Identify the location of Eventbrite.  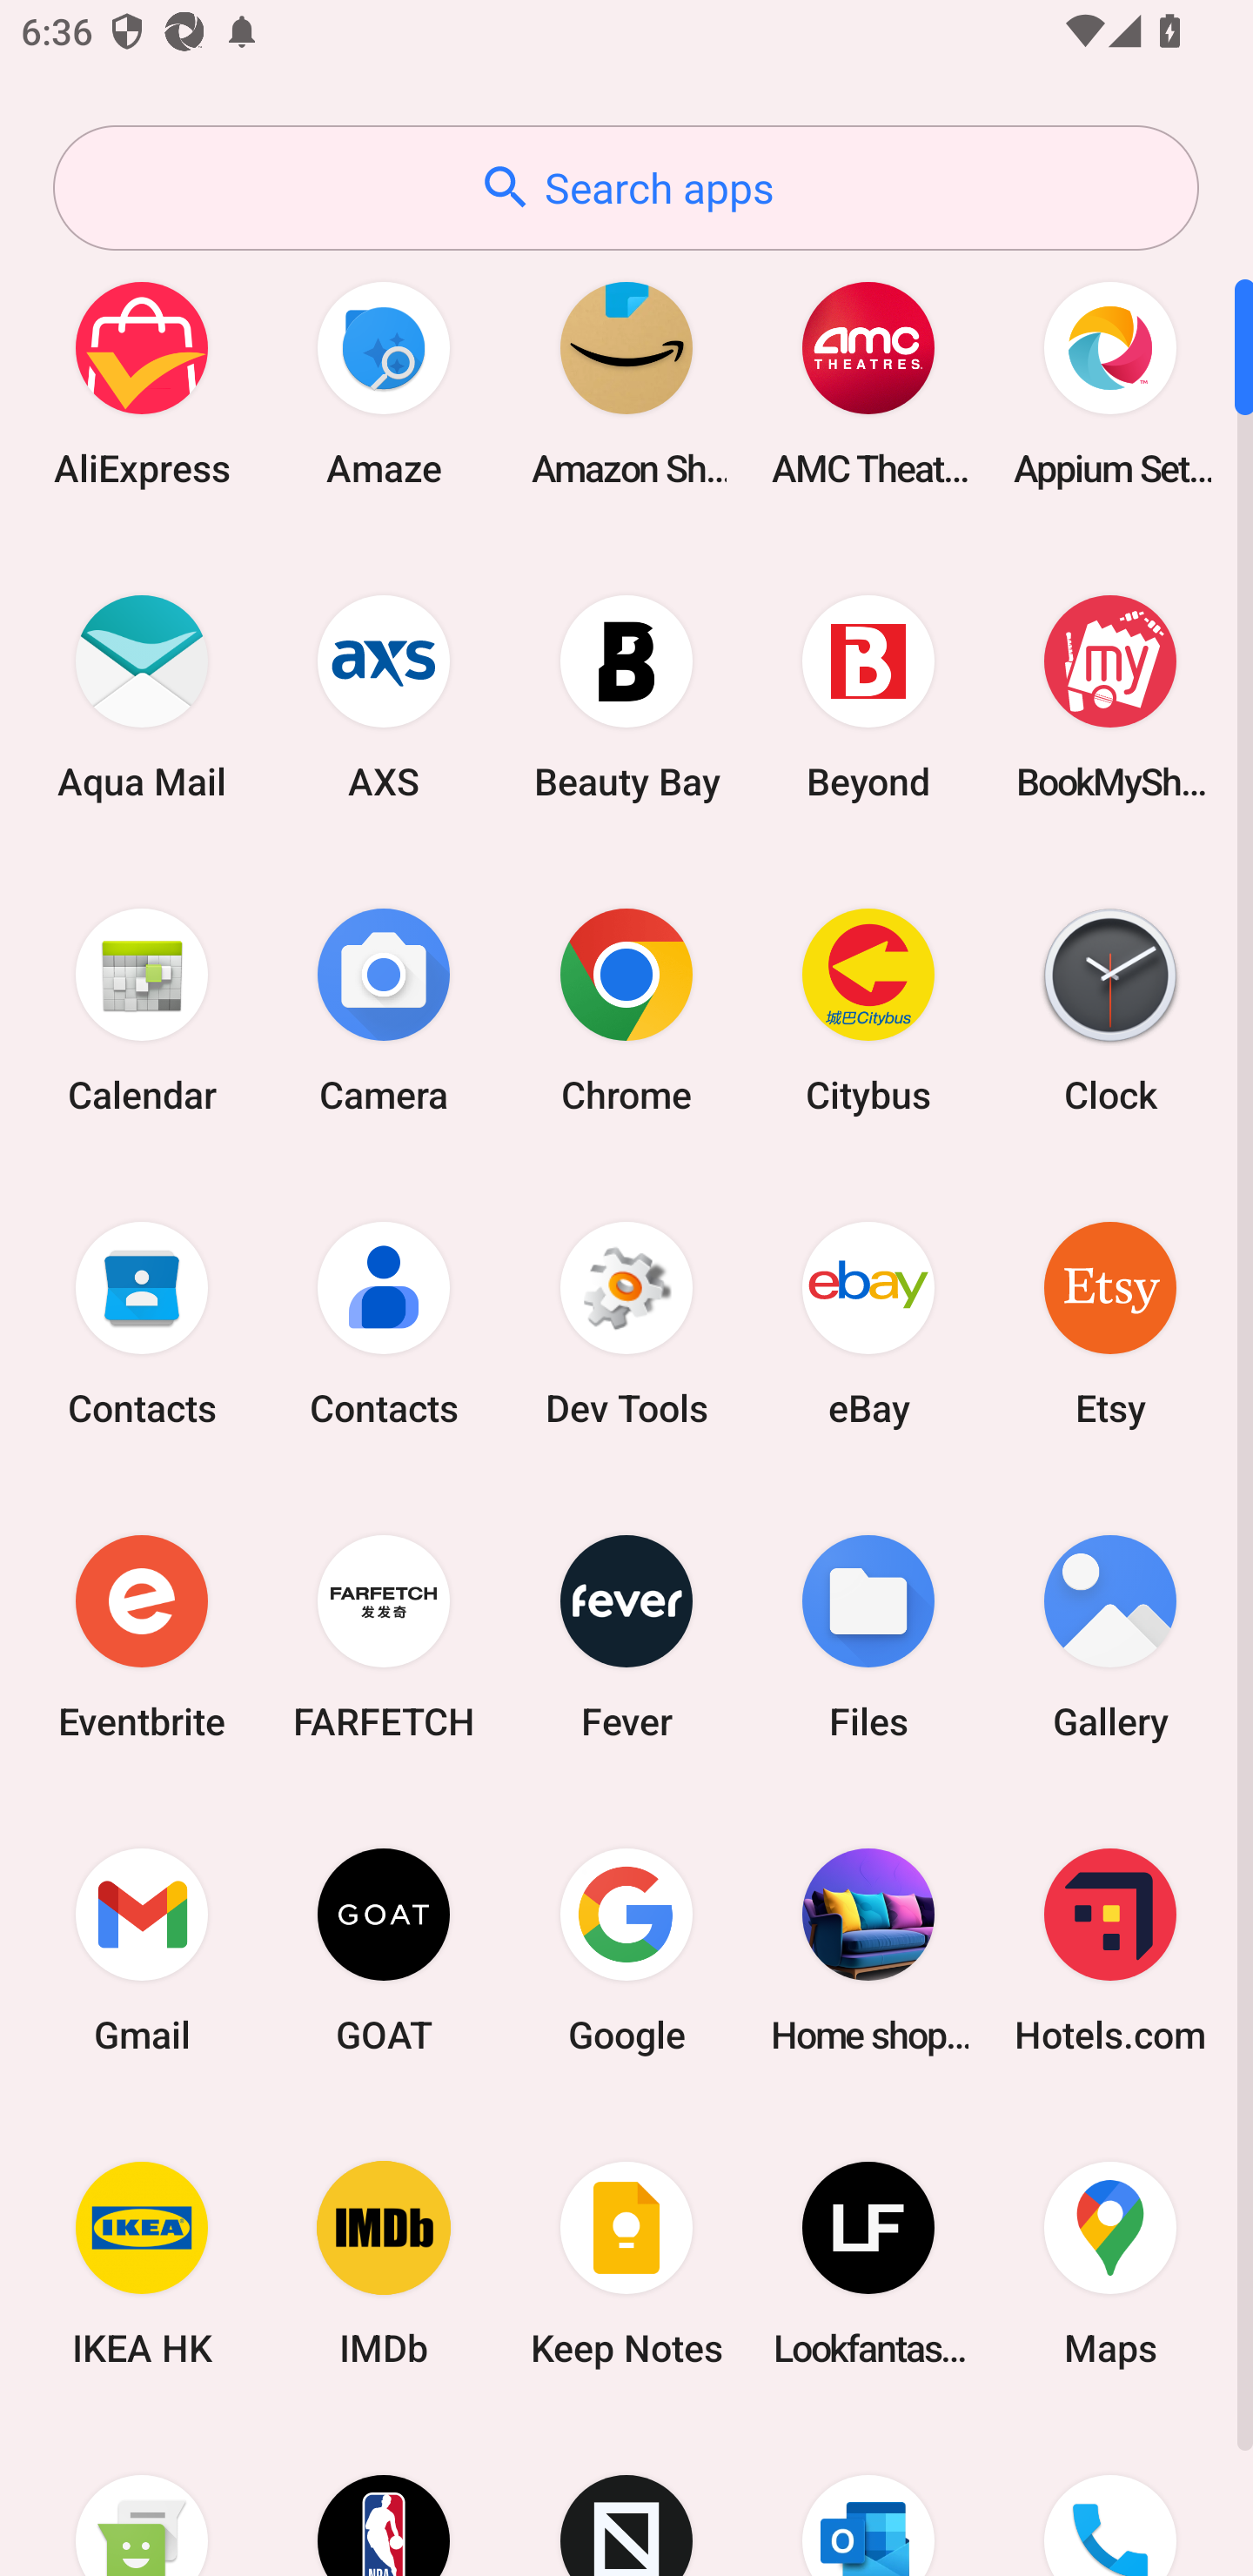
(142, 1636).